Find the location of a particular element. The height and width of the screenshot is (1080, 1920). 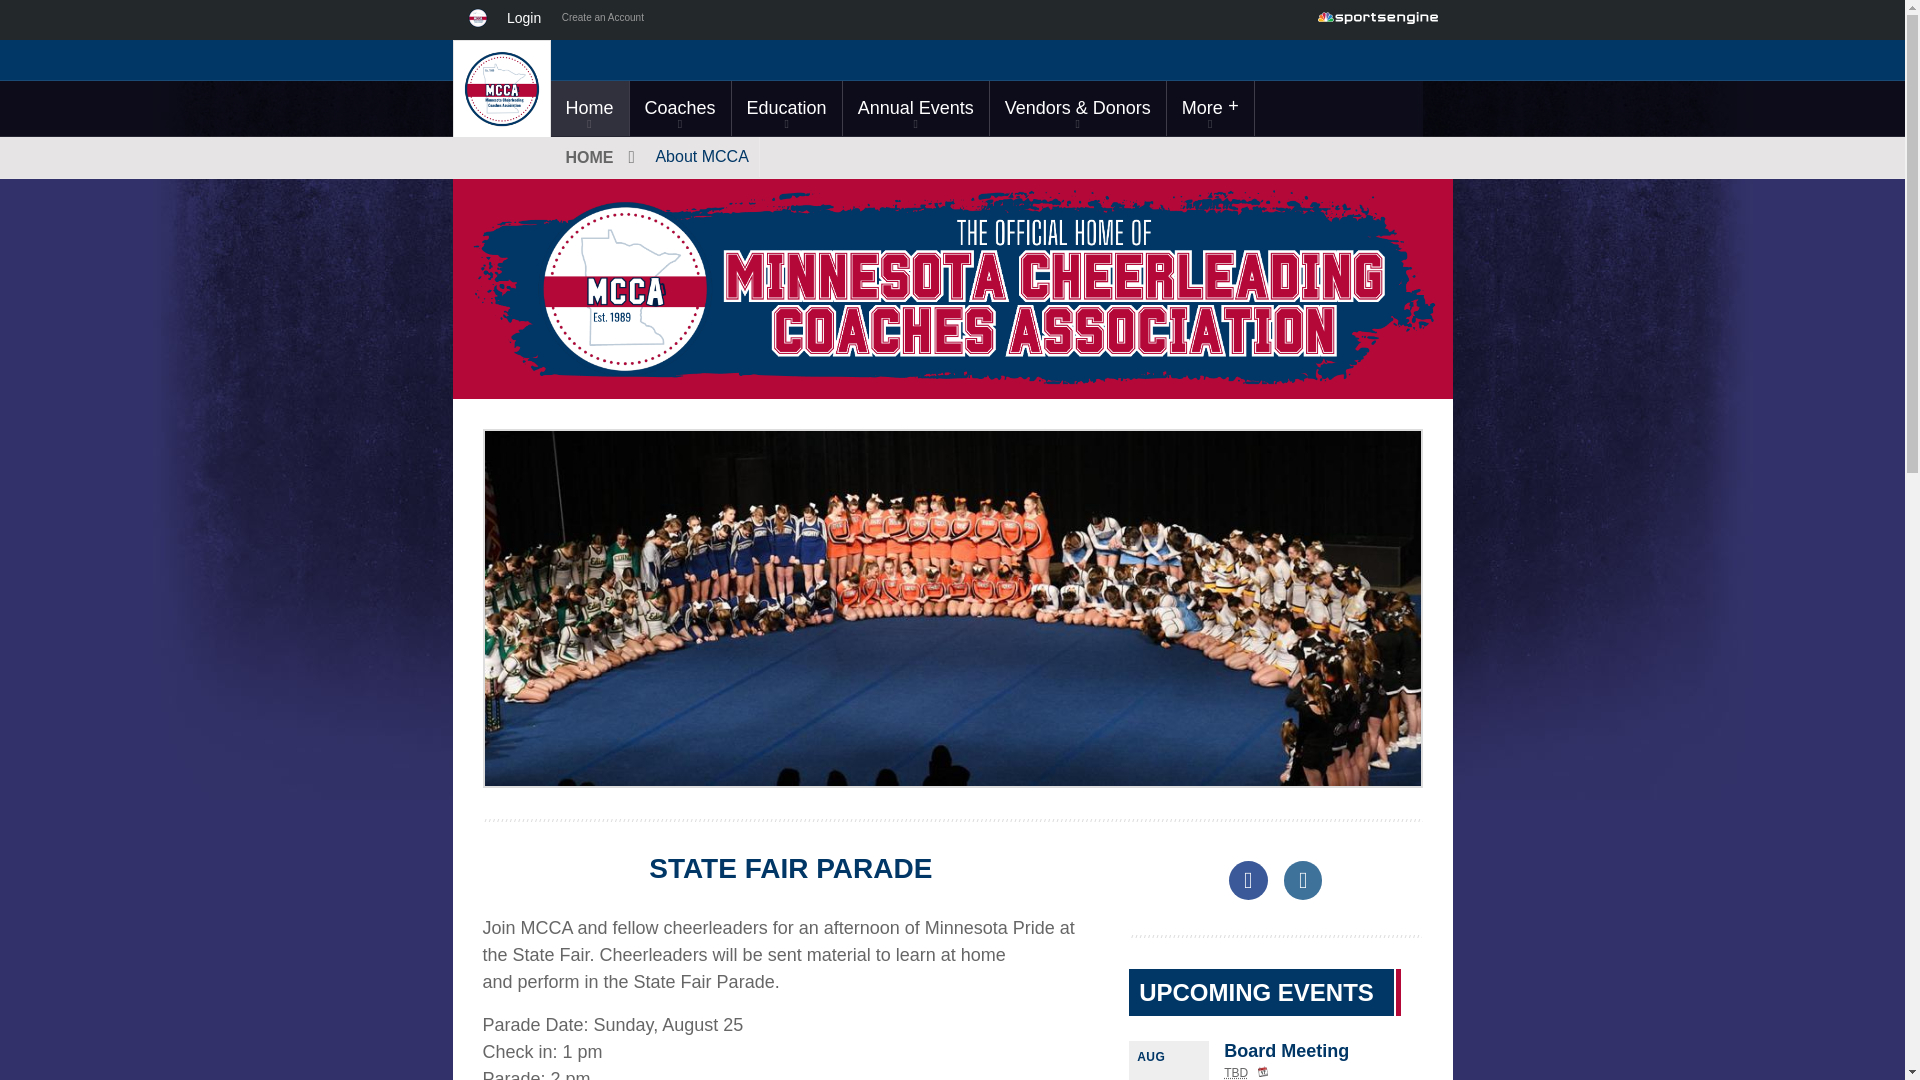

click to go to 'Coaches' is located at coordinates (680, 108).